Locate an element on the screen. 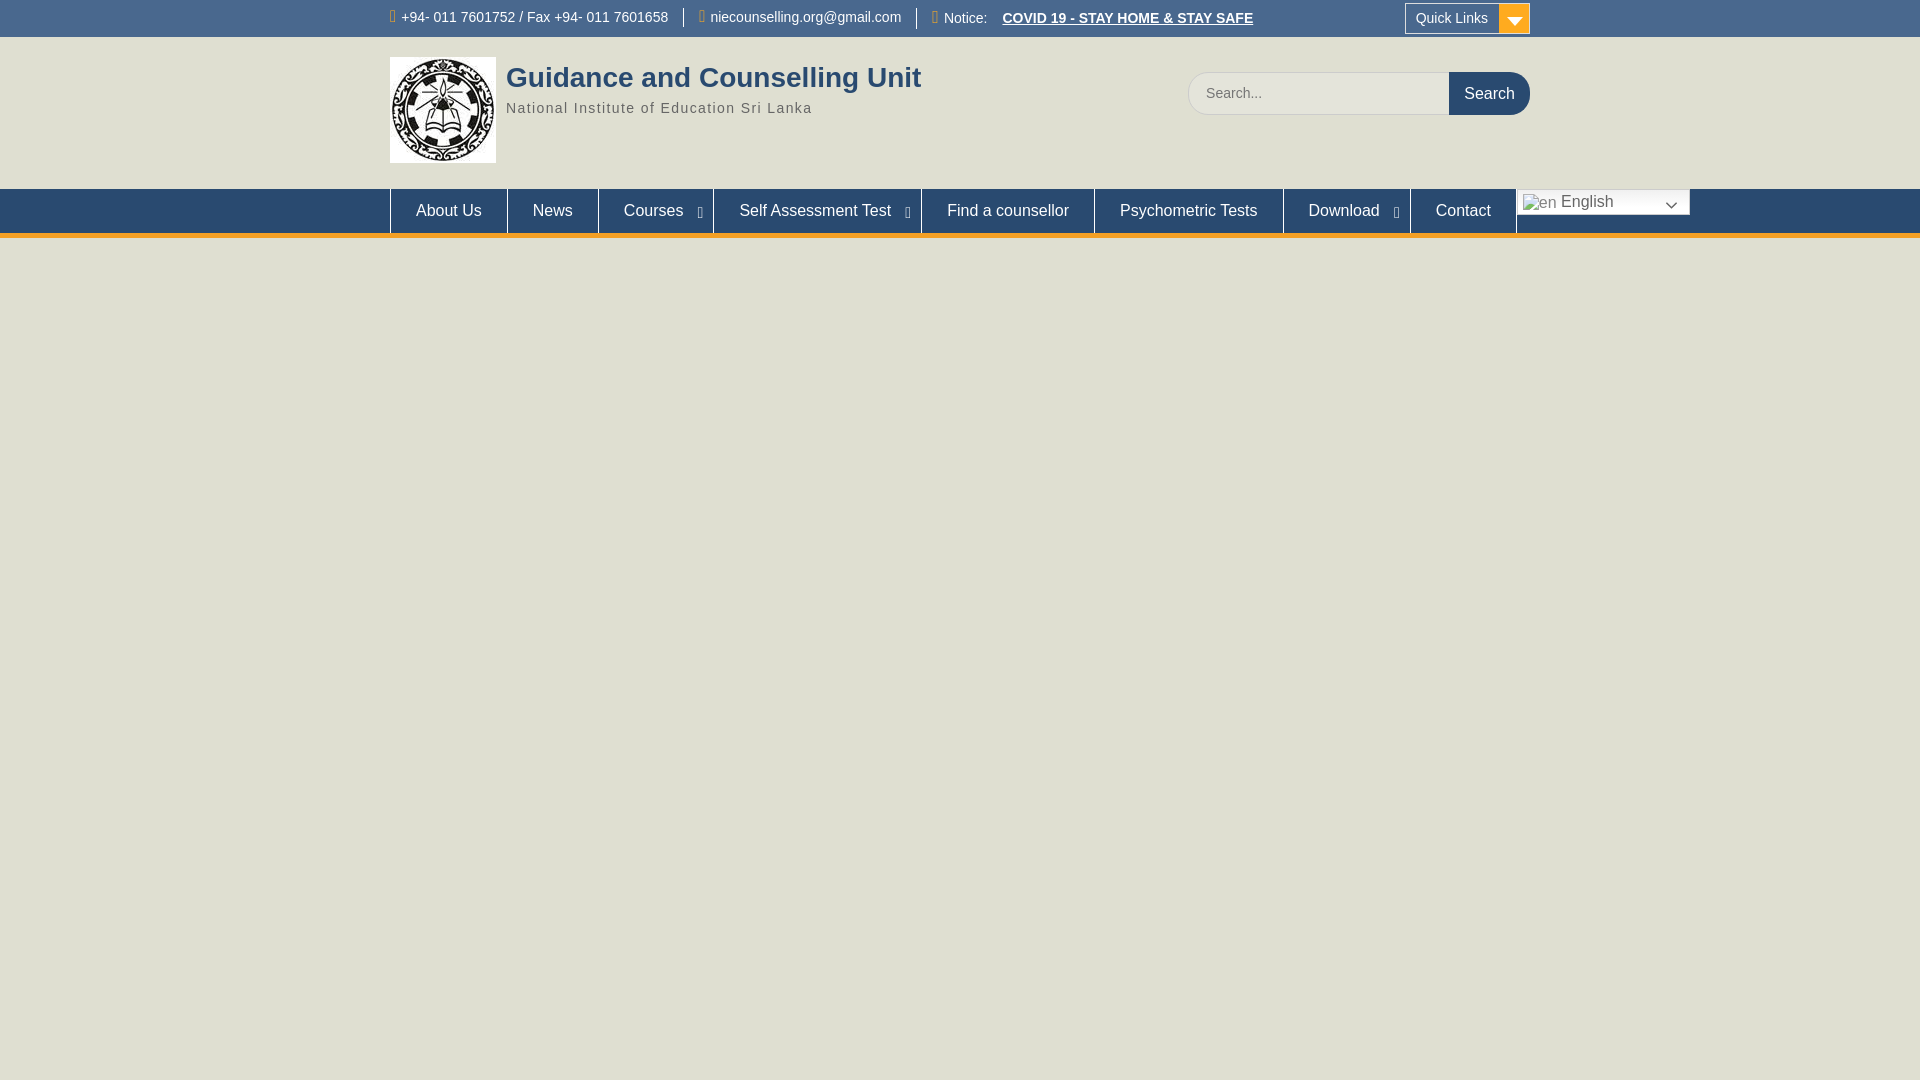 This screenshot has height=1080, width=1920. Self Assessment Test is located at coordinates (818, 211).